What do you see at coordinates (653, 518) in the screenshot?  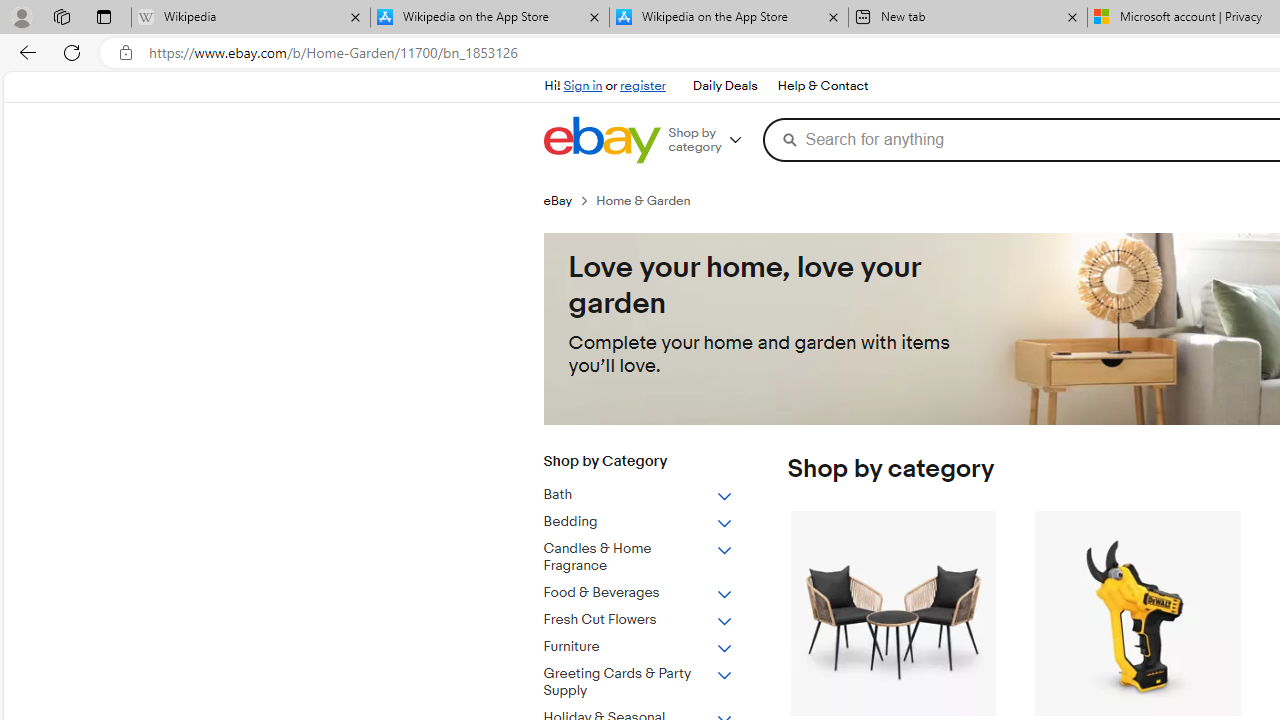 I see `Bedding` at bounding box center [653, 518].